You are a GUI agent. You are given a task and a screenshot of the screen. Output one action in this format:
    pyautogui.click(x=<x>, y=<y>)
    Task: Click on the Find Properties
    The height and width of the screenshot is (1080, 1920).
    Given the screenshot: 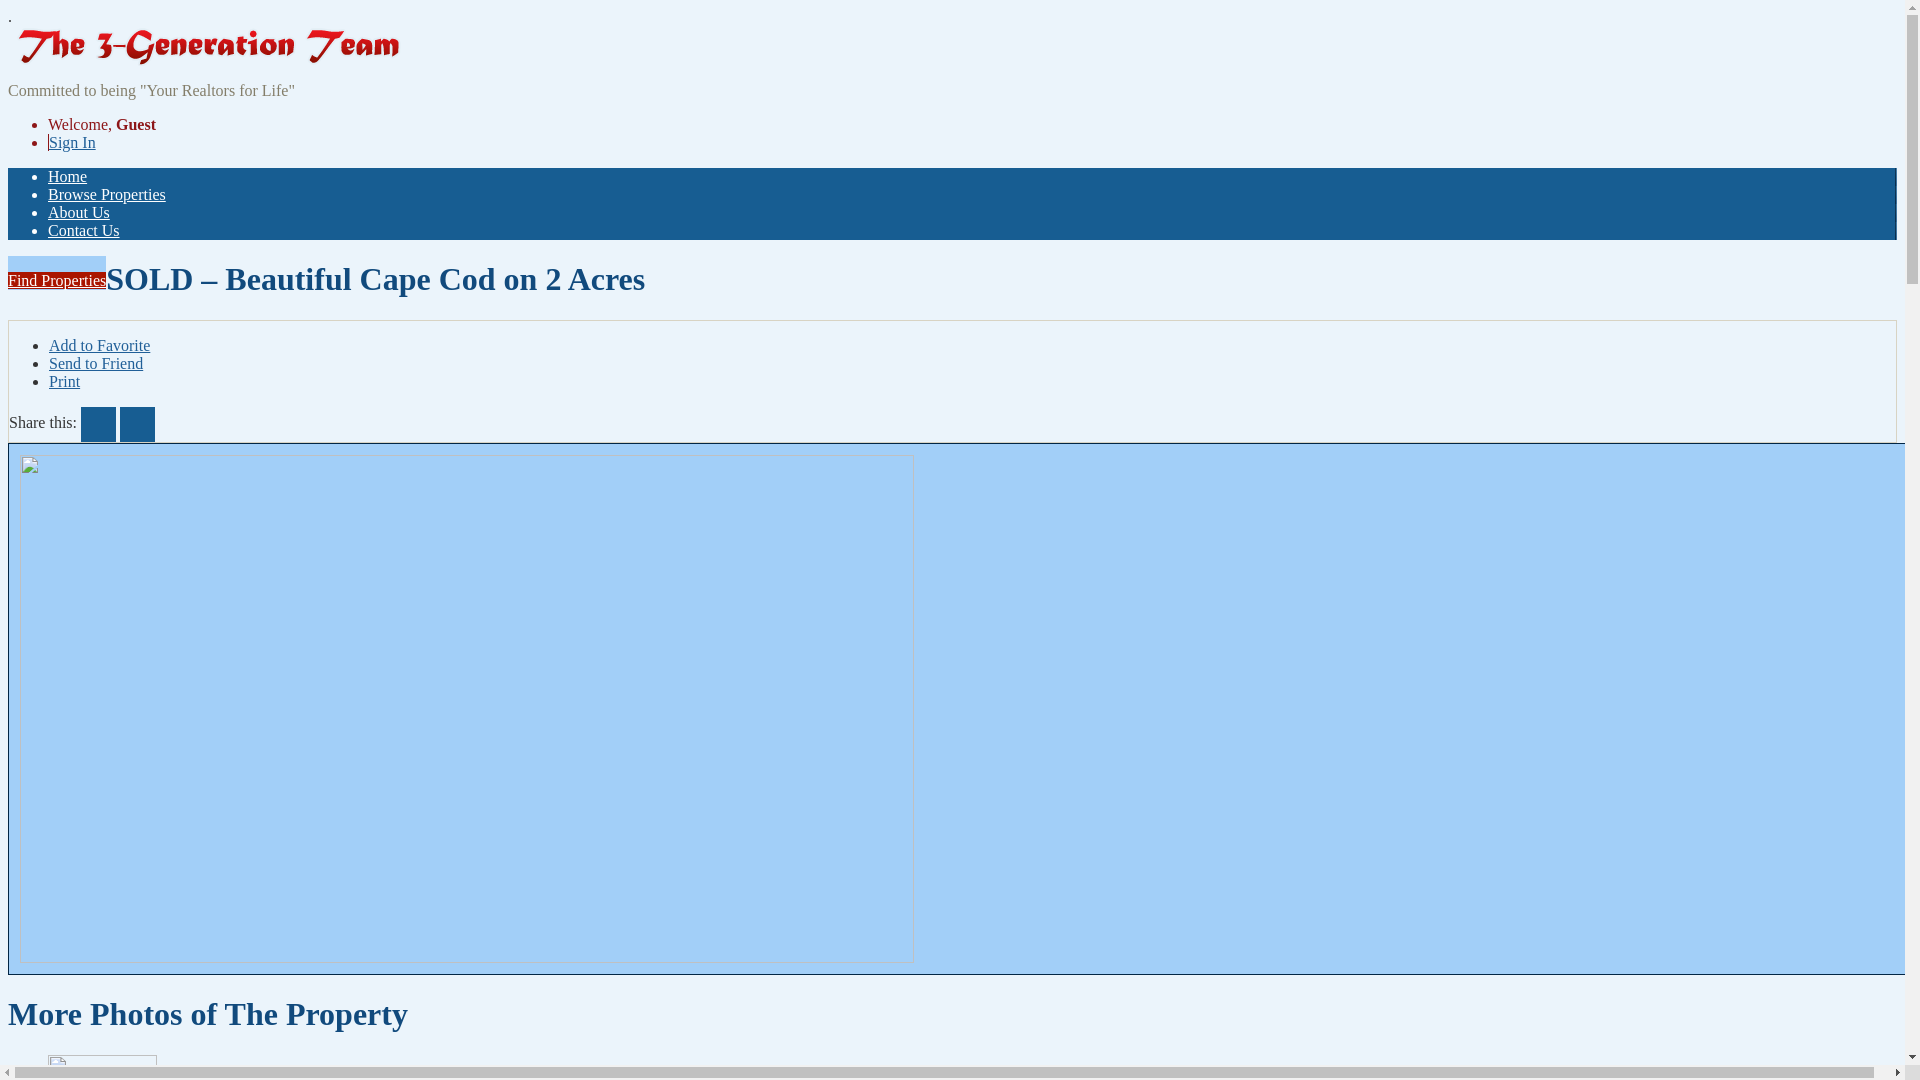 What is the action you would take?
    pyautogui.click(x=57, y=280)
    